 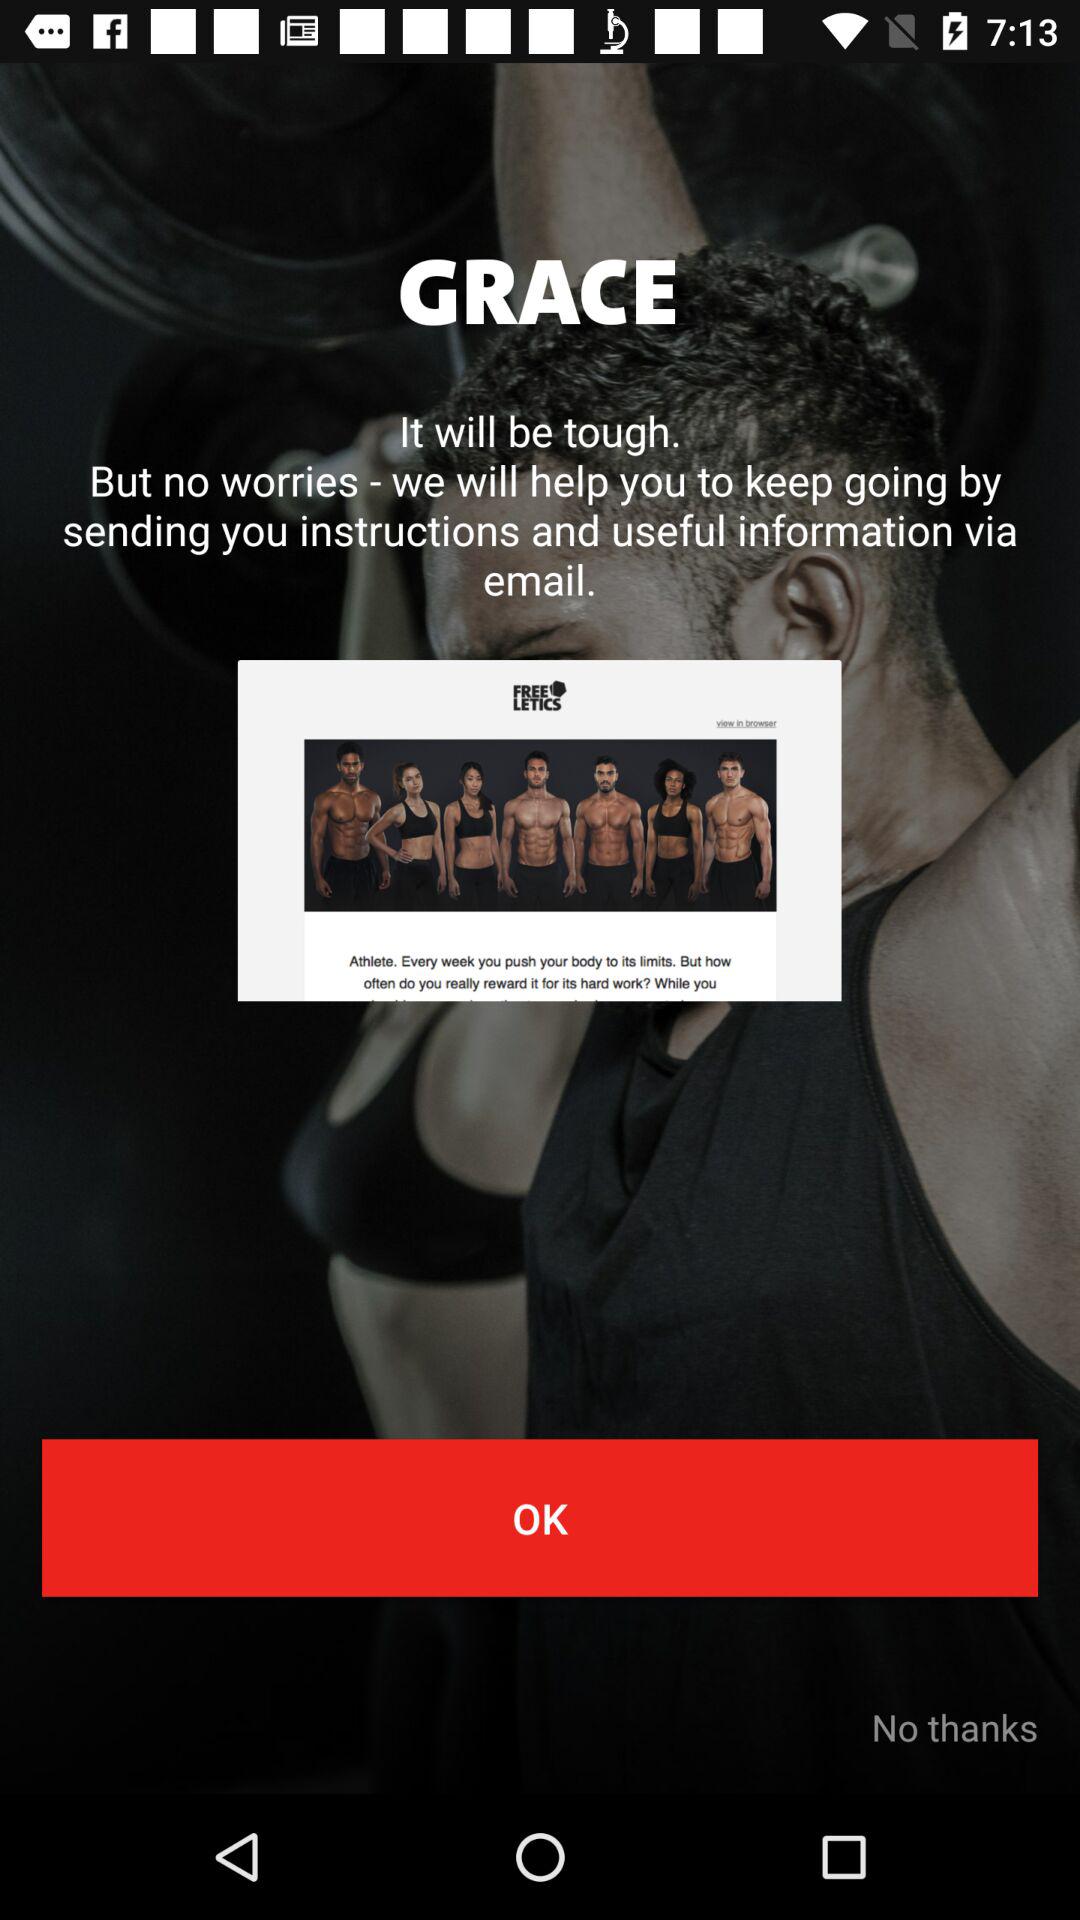 What do you see at coordinates (540, 1518) in the screenshot?
I see `jump until ok` at bounding box center [540, 1518].